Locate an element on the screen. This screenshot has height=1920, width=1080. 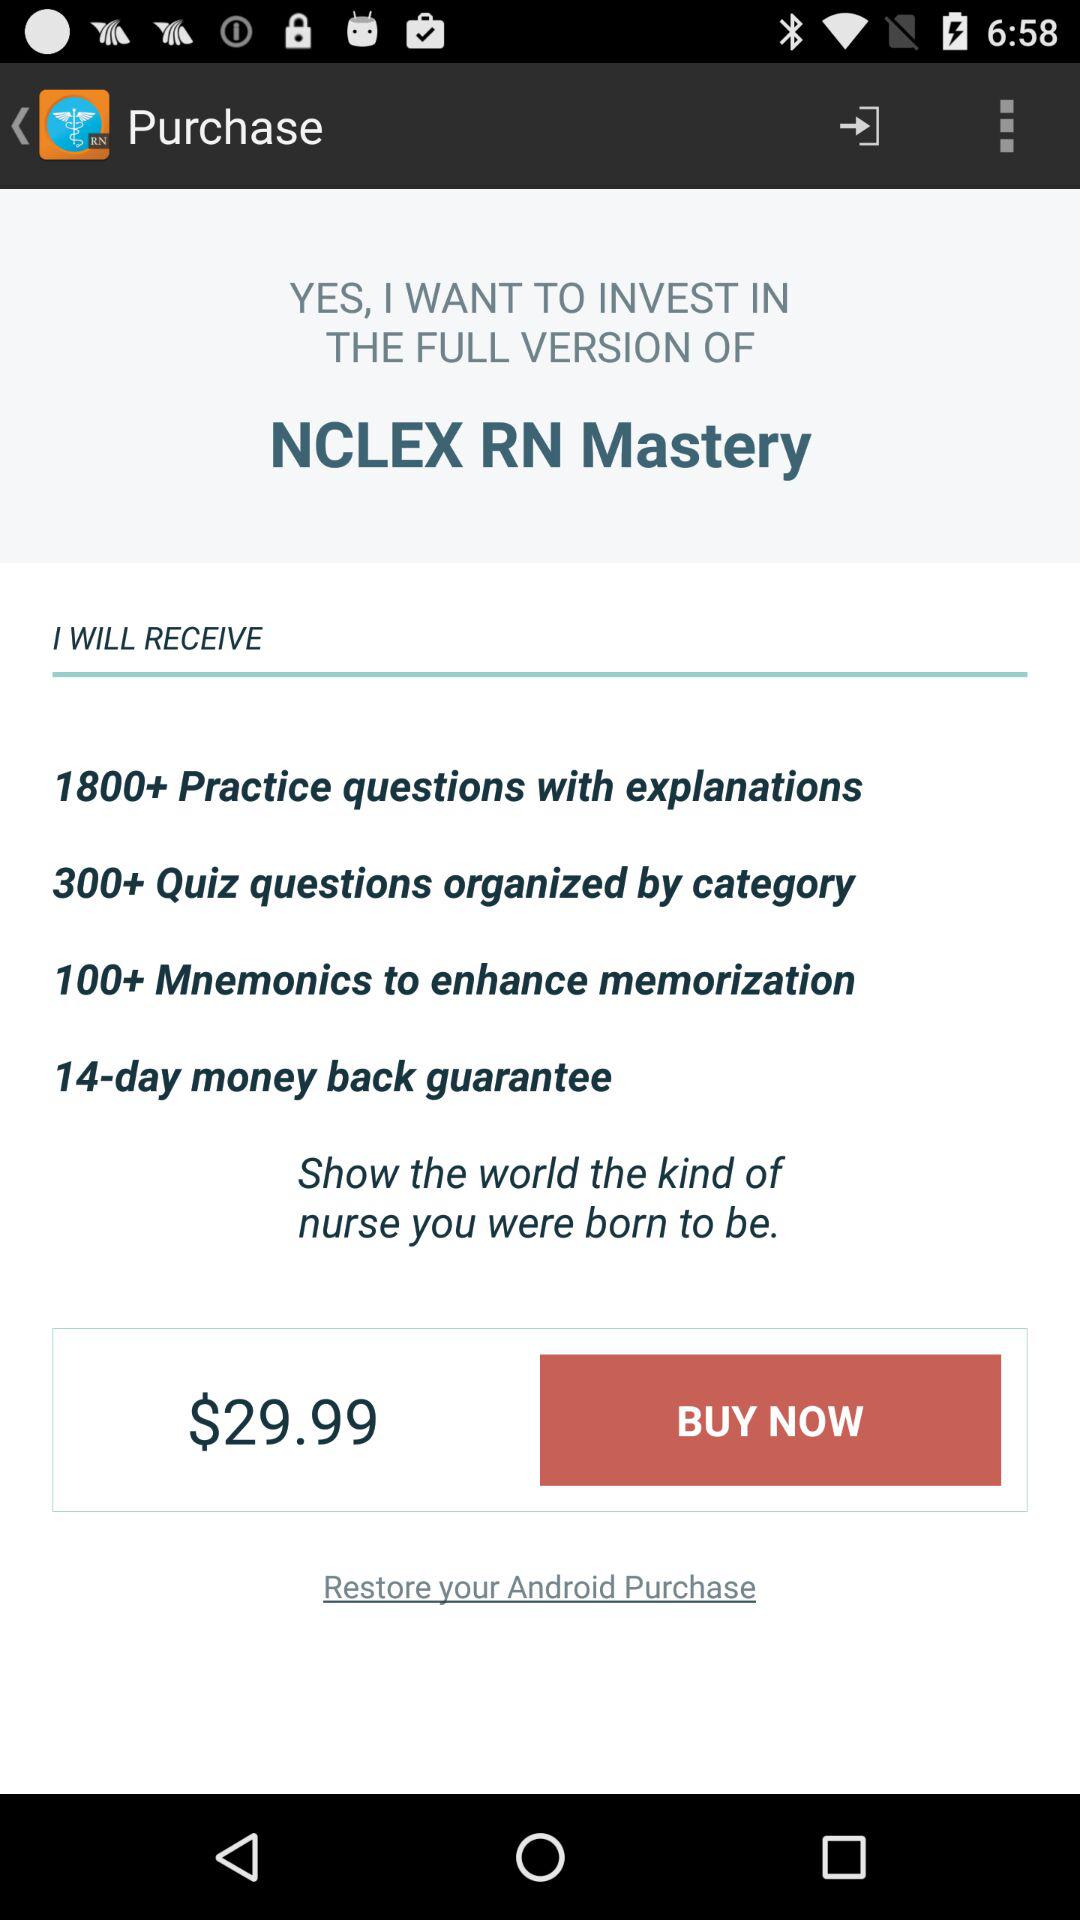
tap item to the right of purchase item is located at coordinates (859, 126).